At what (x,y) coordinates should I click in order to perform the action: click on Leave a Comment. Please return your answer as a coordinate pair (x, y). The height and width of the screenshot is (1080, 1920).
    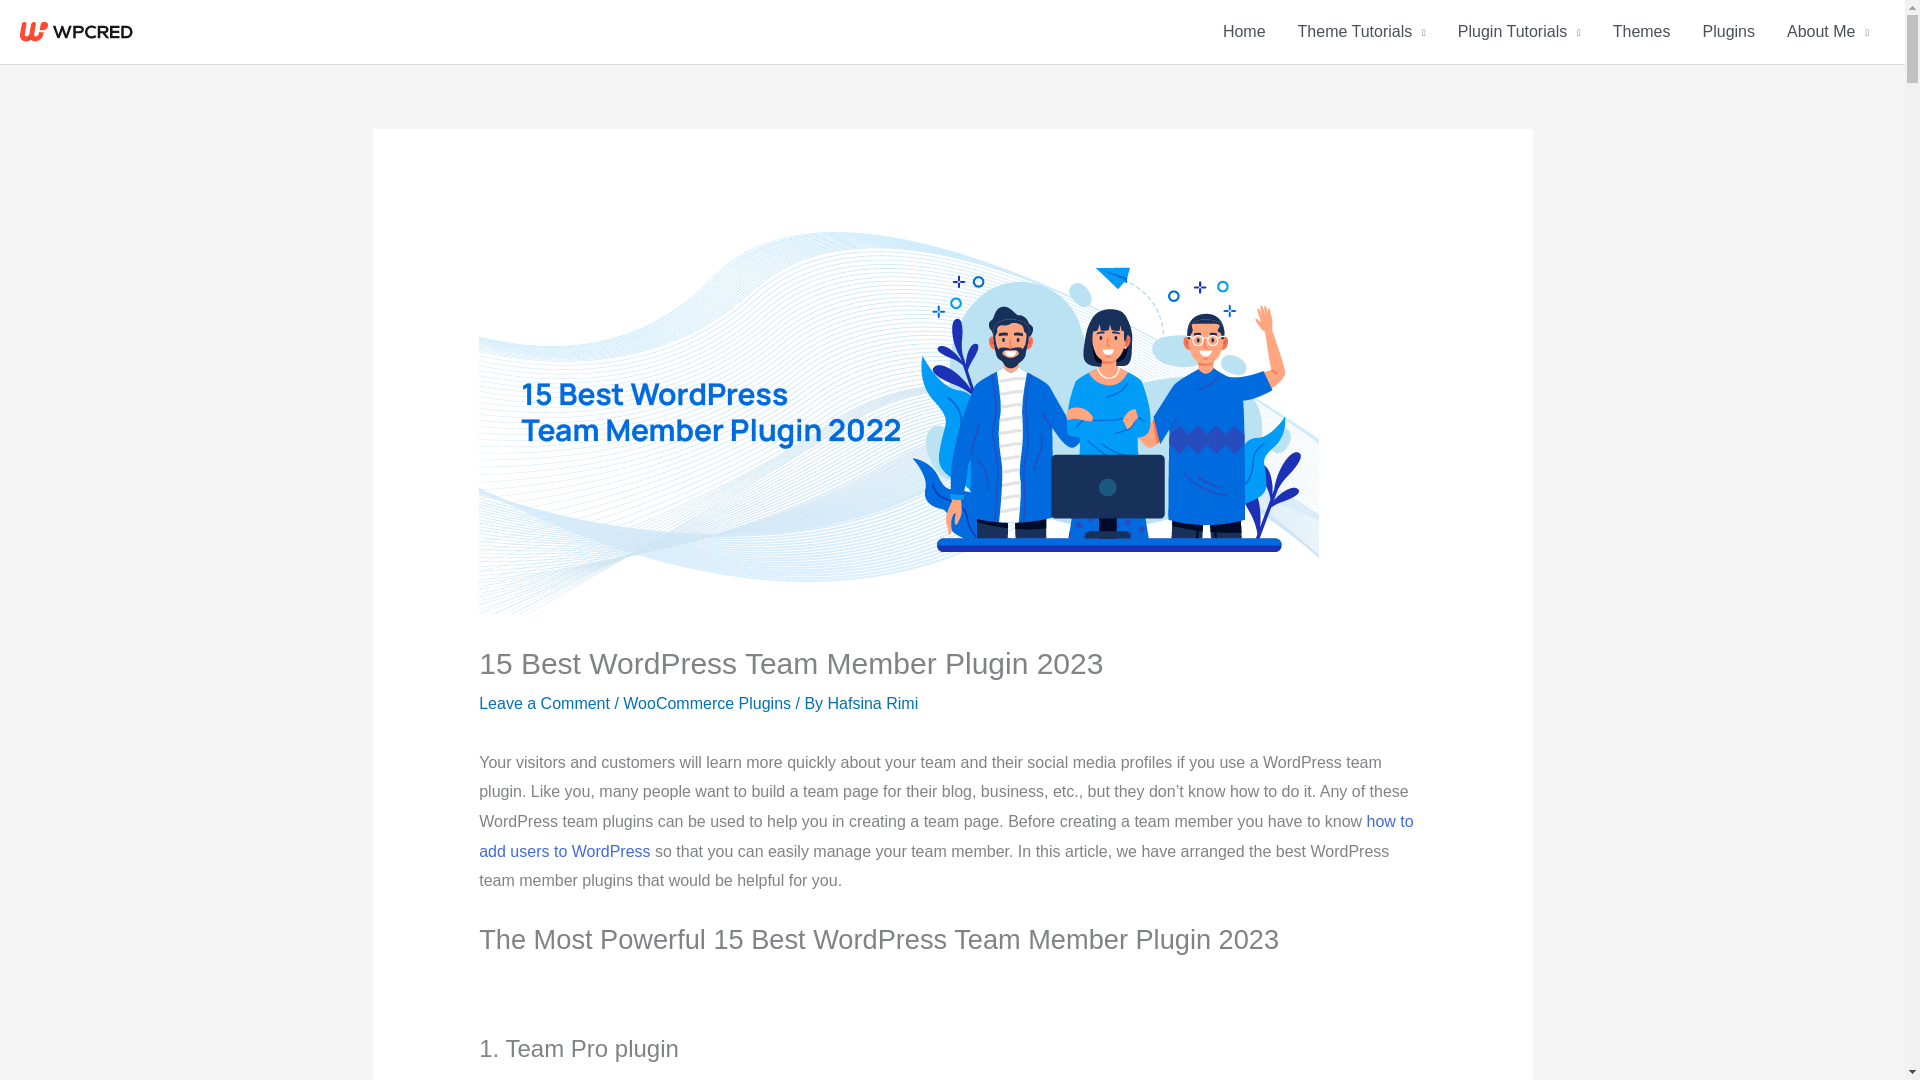
    Looking at the image, I should click on (544, 703).